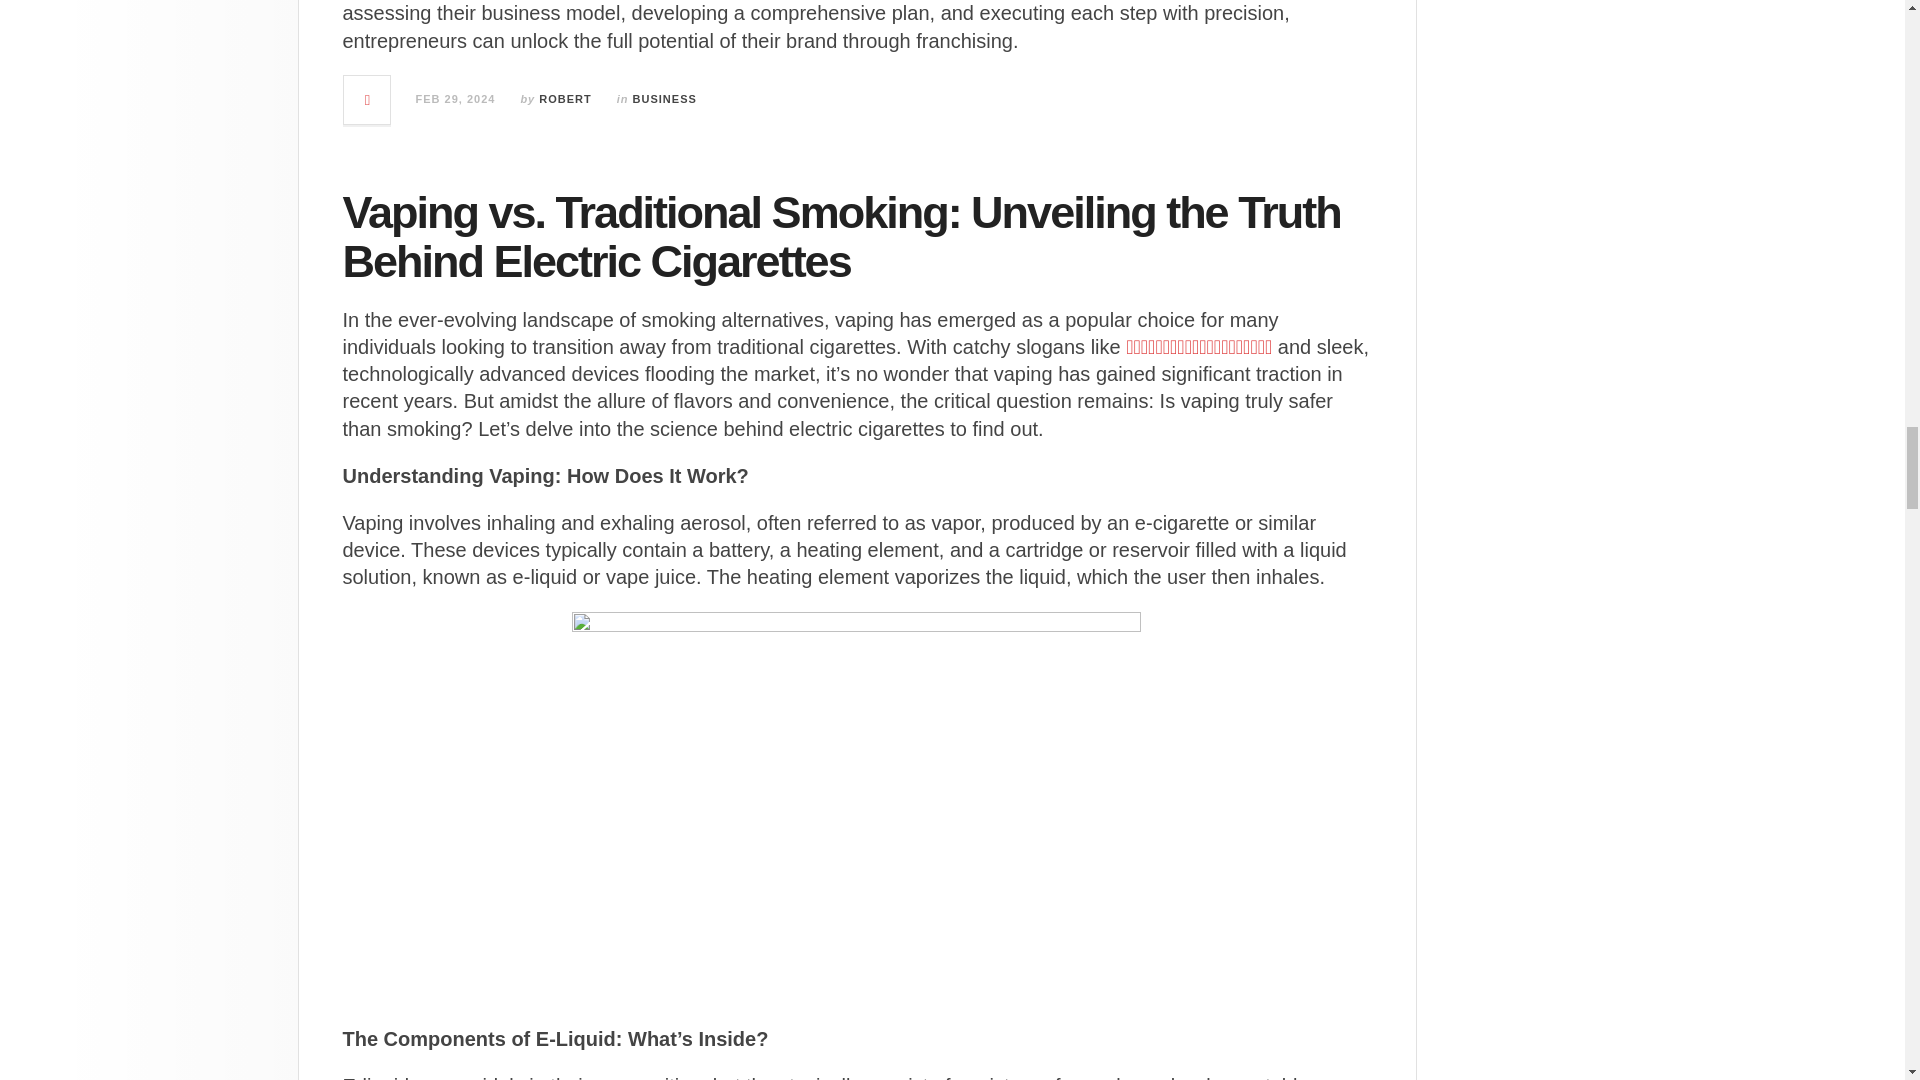  Describe the element at coordinates (367, 100) in the screenshot. I see `Read More...` at that location.